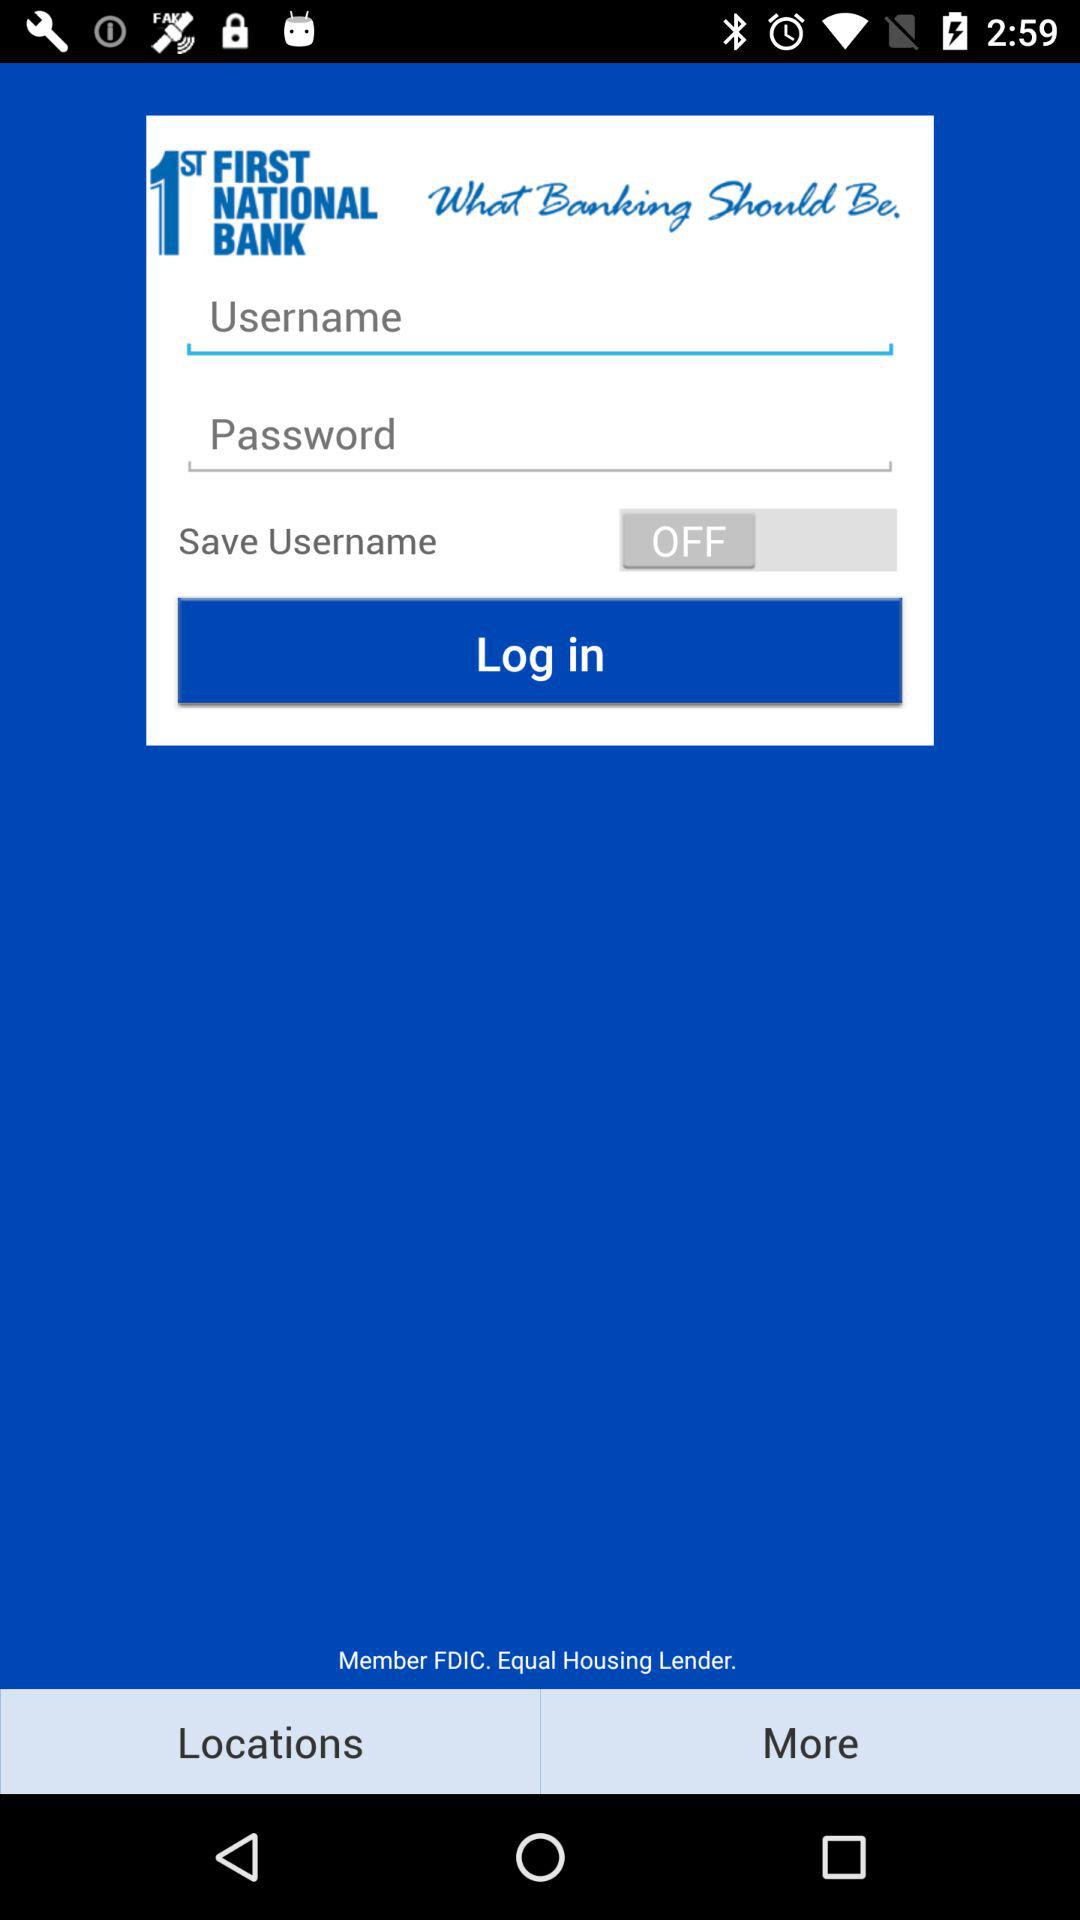 This screenshot has width=1080, height=1920. I want to click on press the more icon, so click(810, 1740).